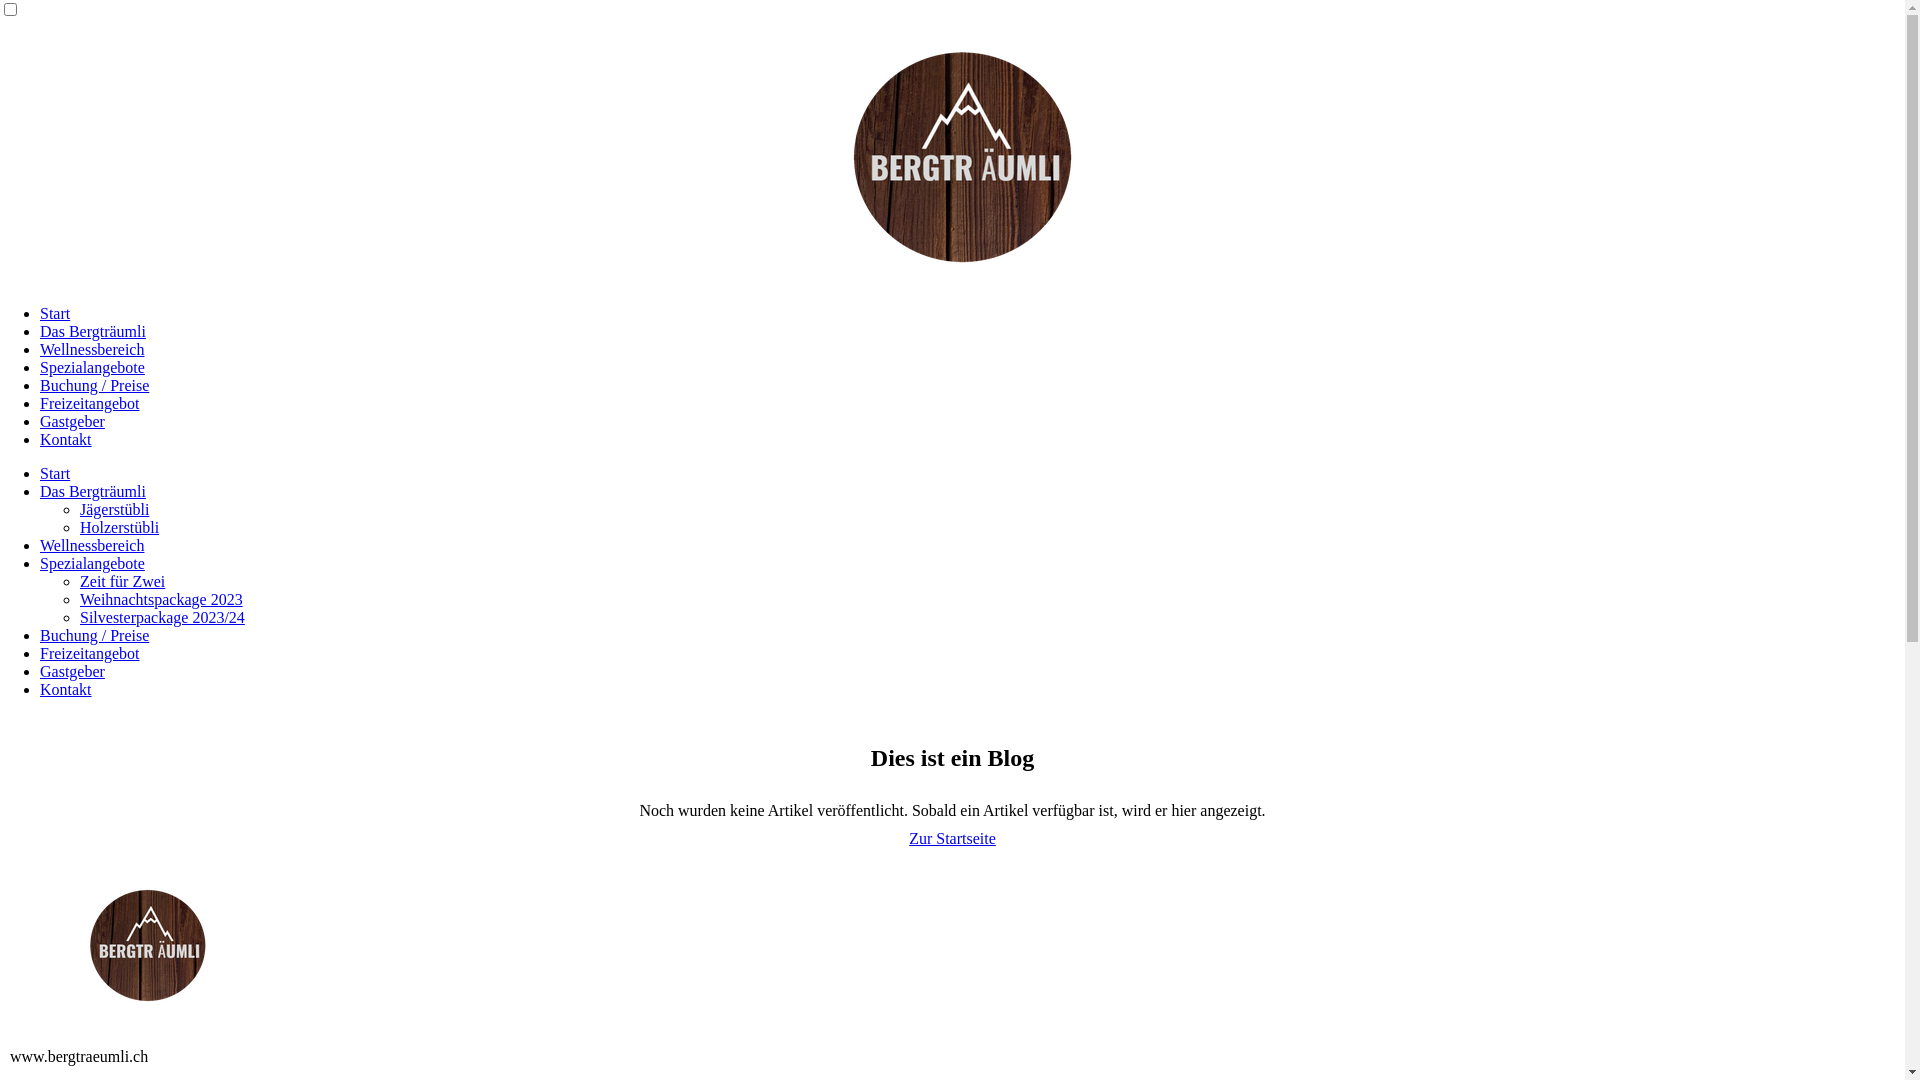 The height and width of the screenshot is (1080, 1920). Describe the element at coordinates (55, 314) in the screenshot. I see `Start` at that location.